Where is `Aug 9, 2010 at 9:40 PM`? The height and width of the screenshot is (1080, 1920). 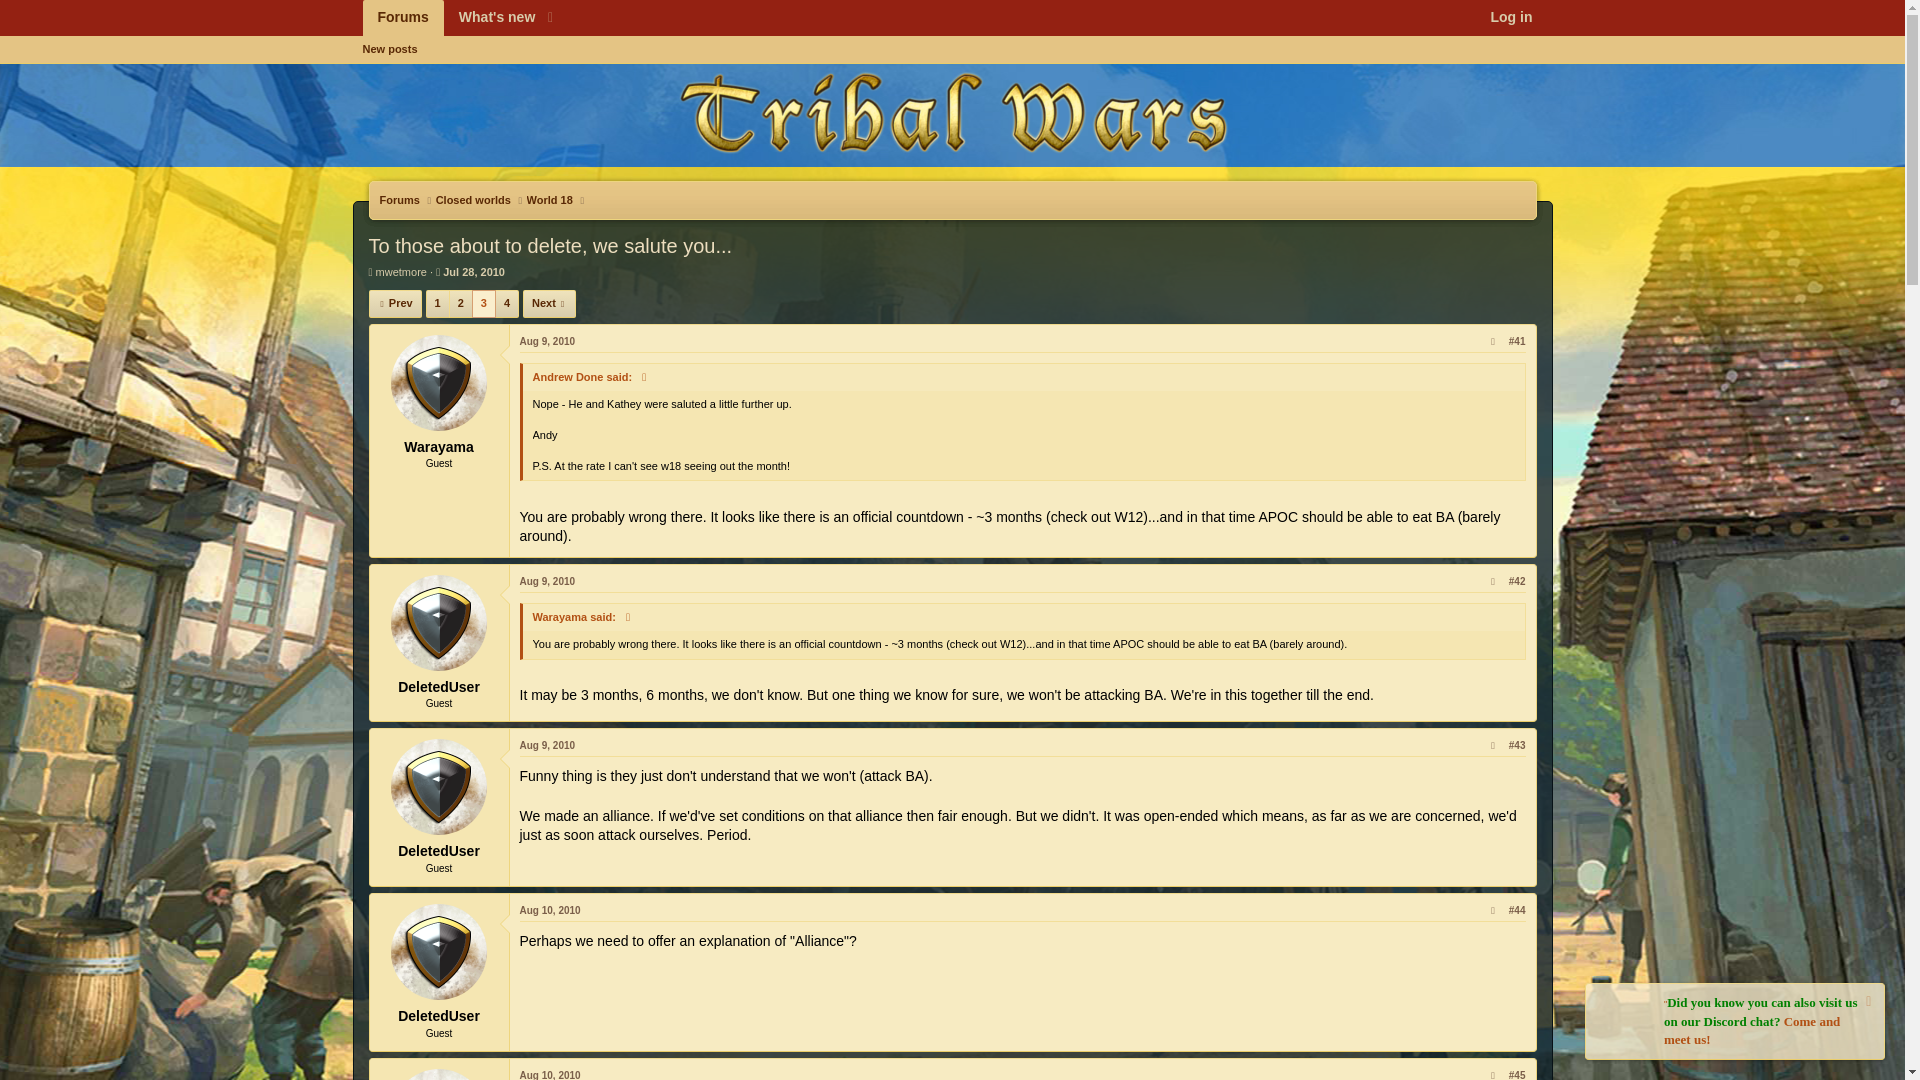
Aug 9, 2010 at 9:40 PM is located at coordinates (548, 340).